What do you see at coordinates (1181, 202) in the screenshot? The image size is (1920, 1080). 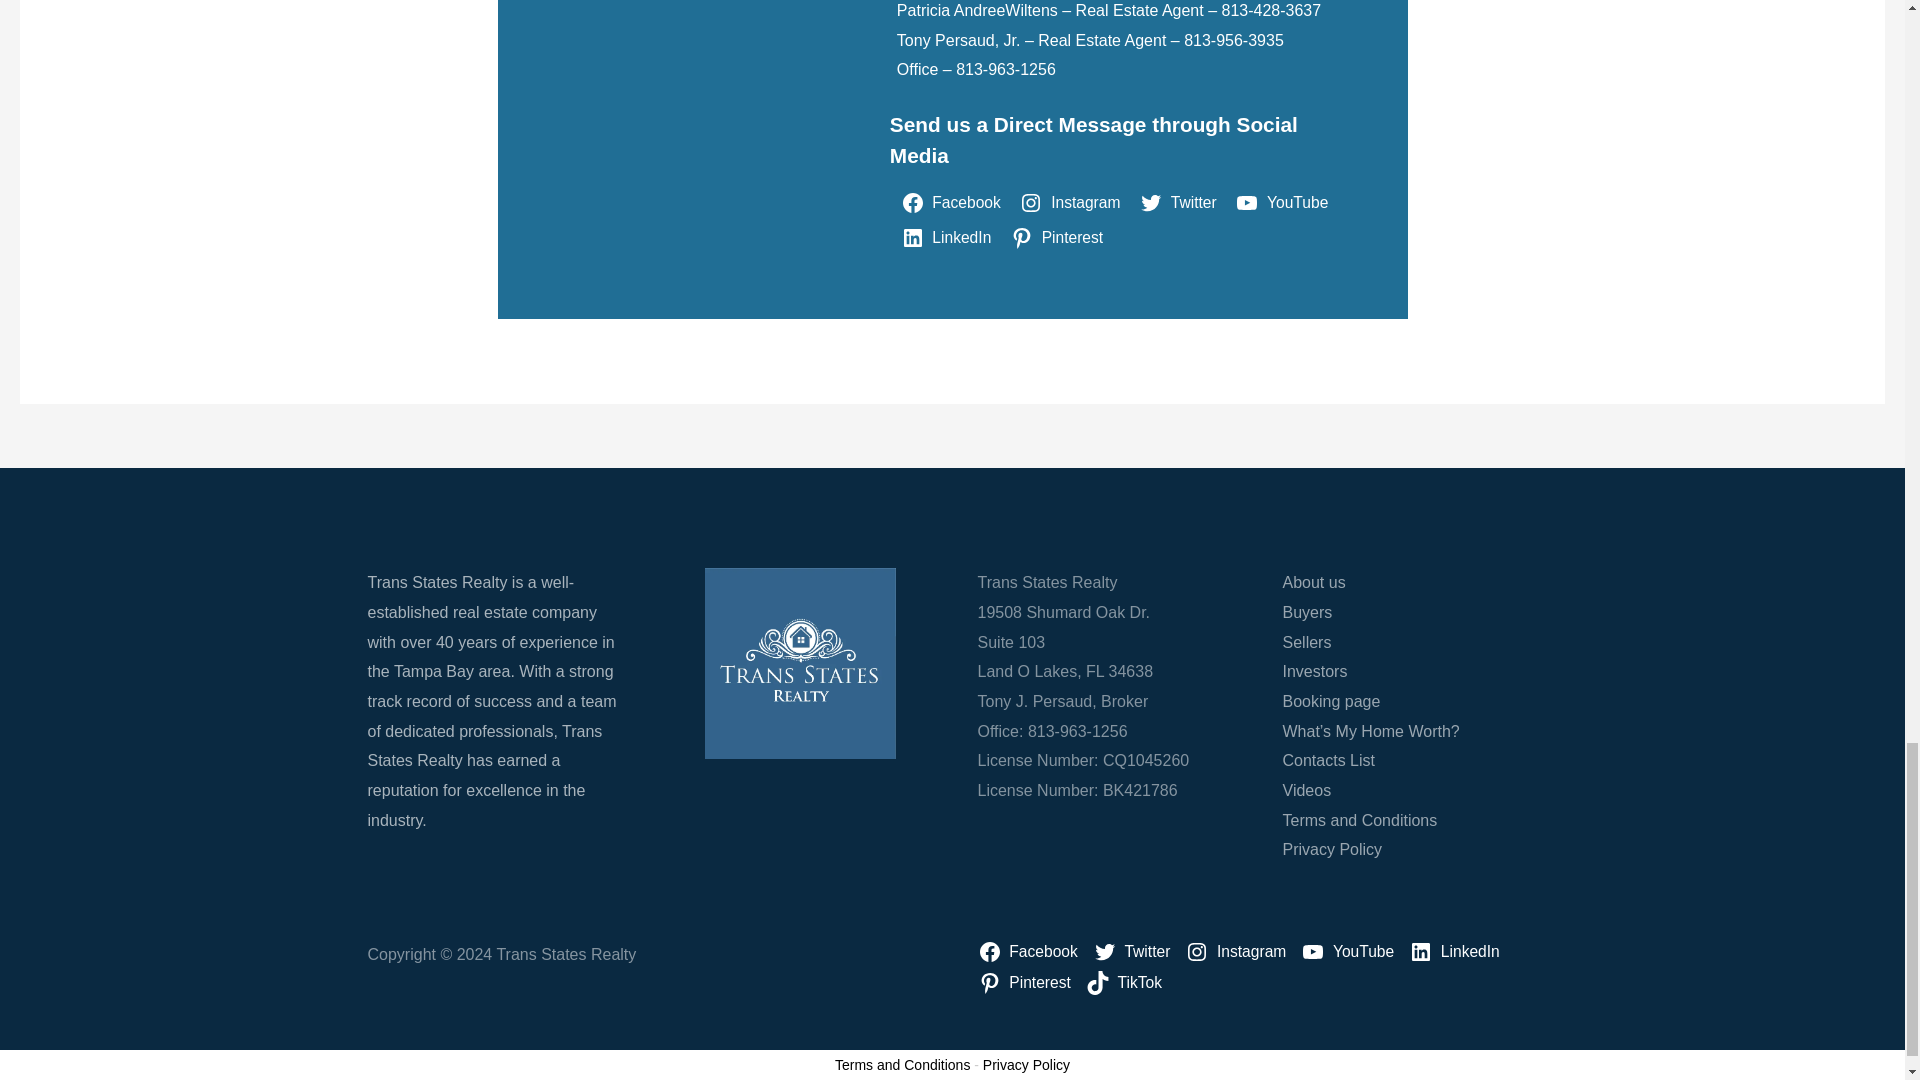 I see `Twitter` at bounding box center [1181, 202].